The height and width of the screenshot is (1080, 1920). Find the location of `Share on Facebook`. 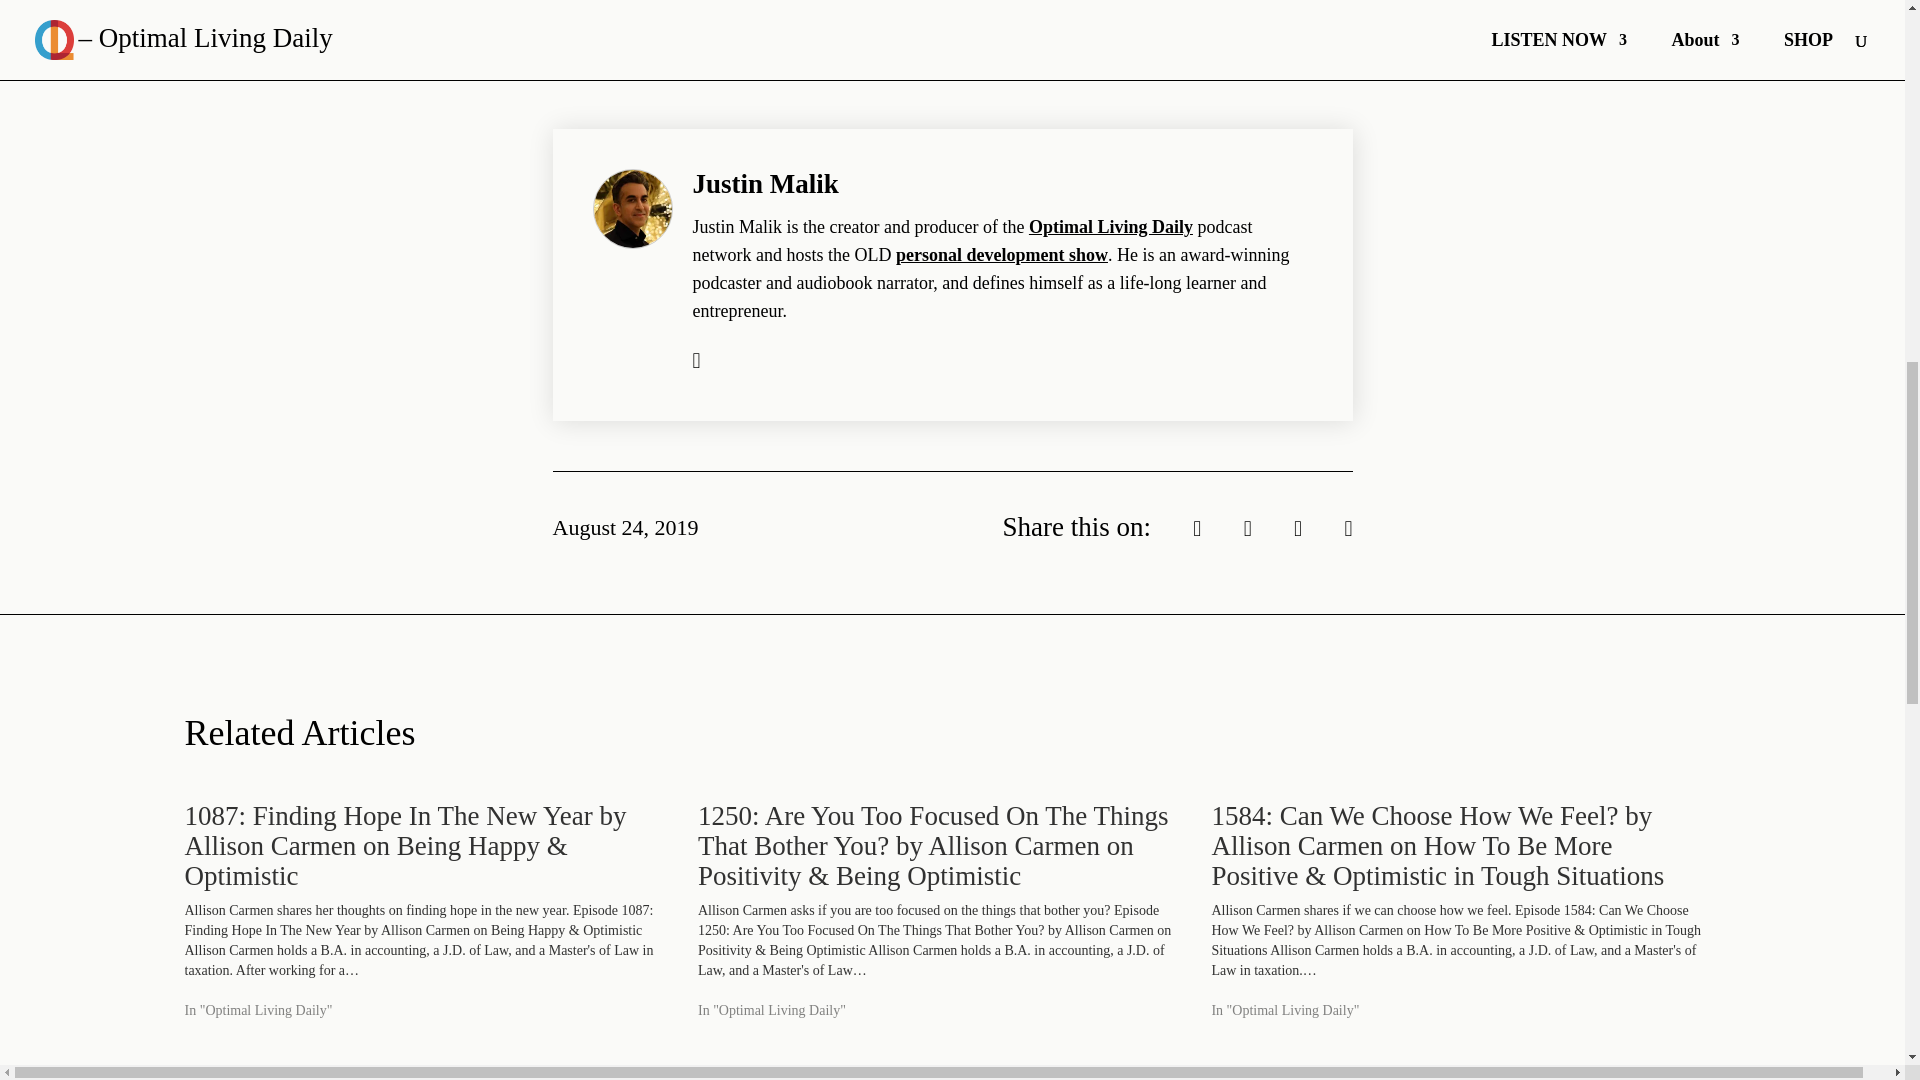

Share on Facebook is located at coordinates (1248, 526).